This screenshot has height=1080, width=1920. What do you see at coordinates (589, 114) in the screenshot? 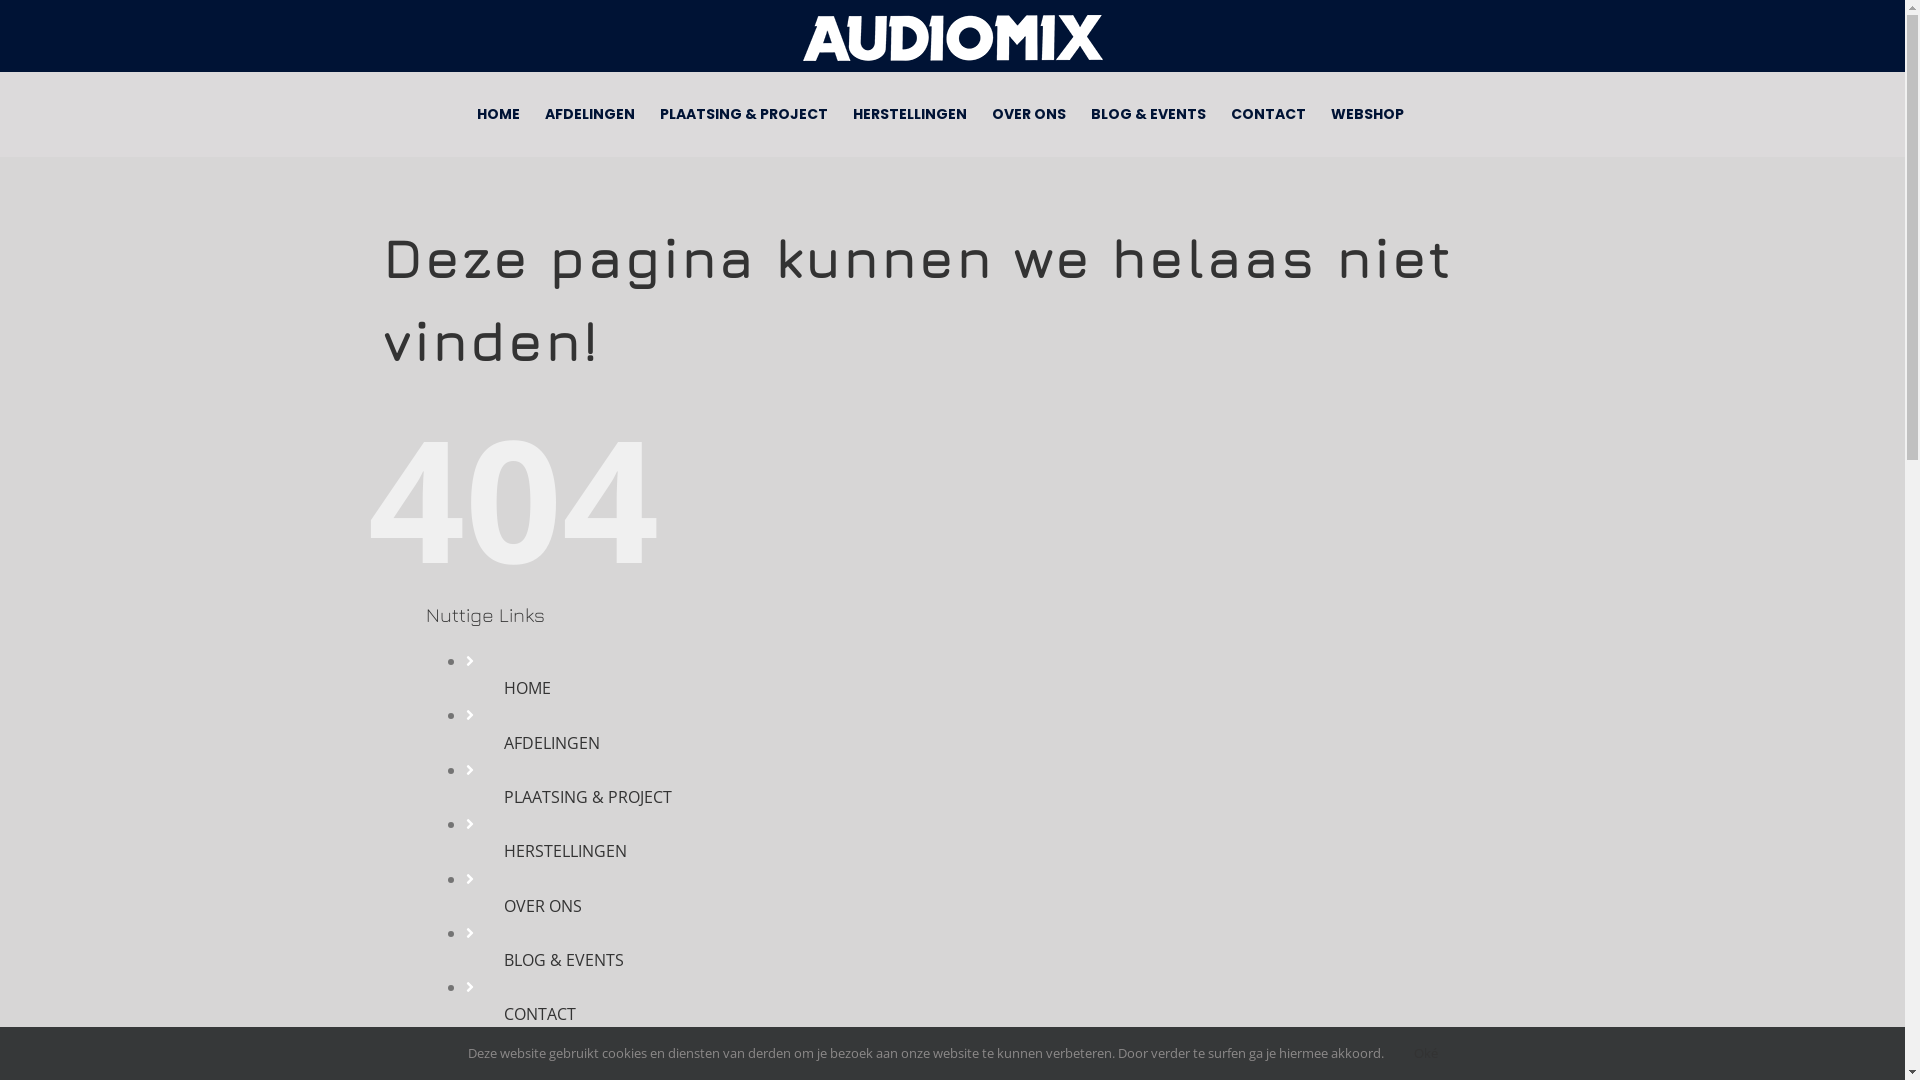
I see `AFDELINGEN` at bounding box center [589, 114].